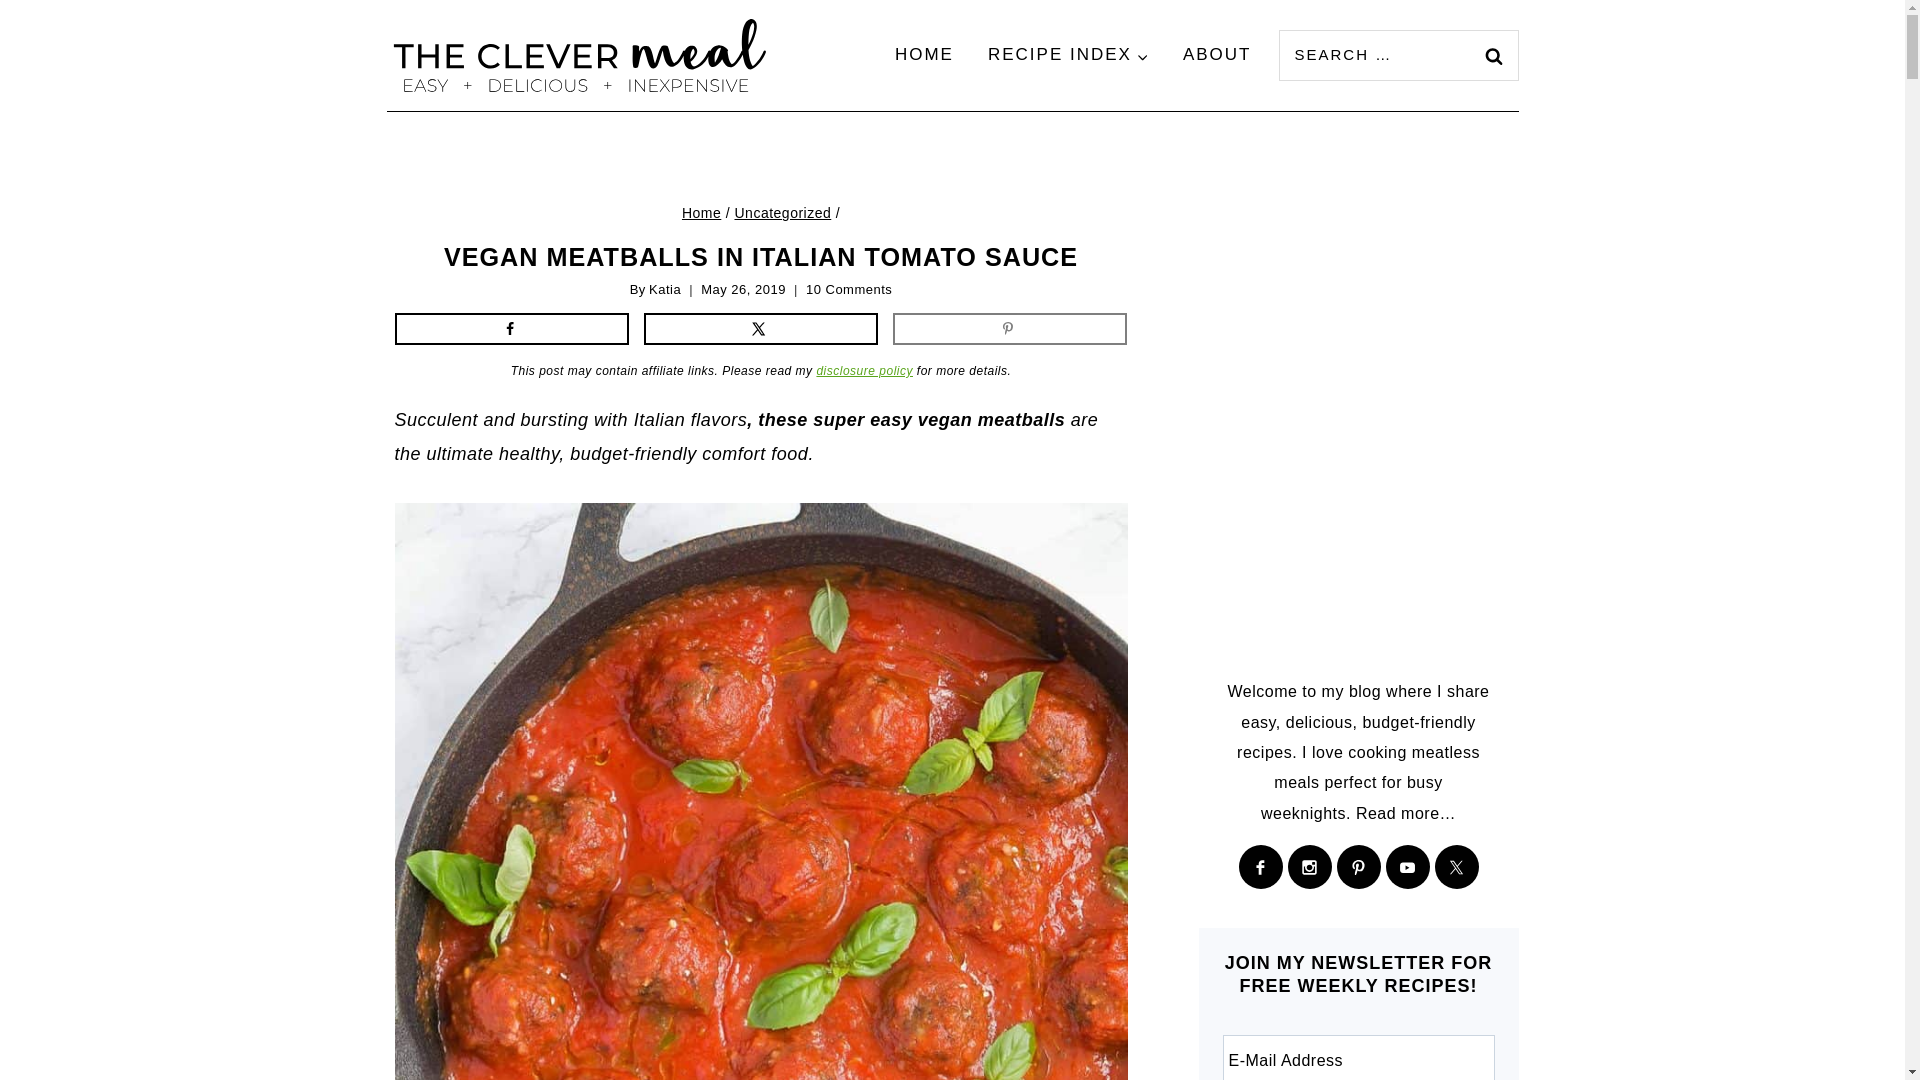  What do you see at coordinates (1010, 328) in the screenshot?
I see `Save to Pinterest` at bounding box center [1010, 328].